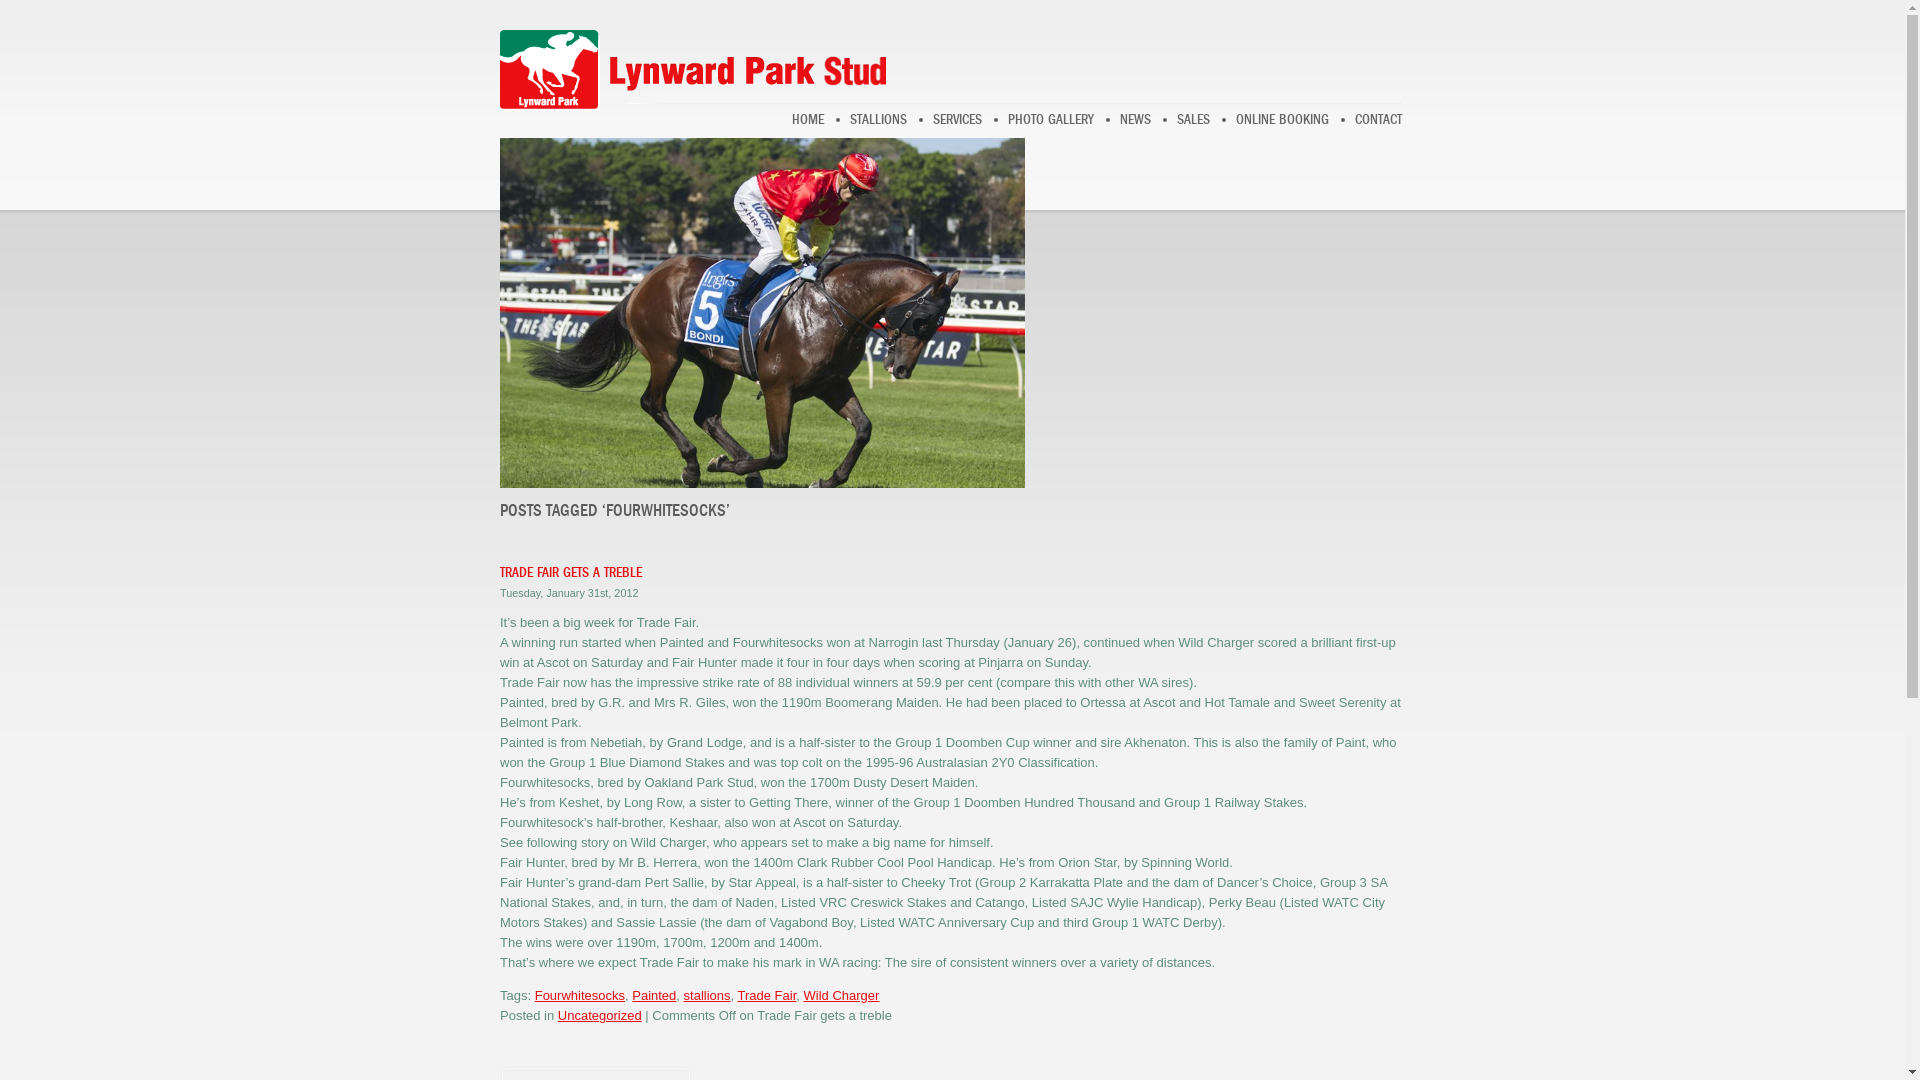 The image size is (1920, 1080). Describe the element at coordinates (958, 120) in the screenshot. I see `SERVICES` at that location.